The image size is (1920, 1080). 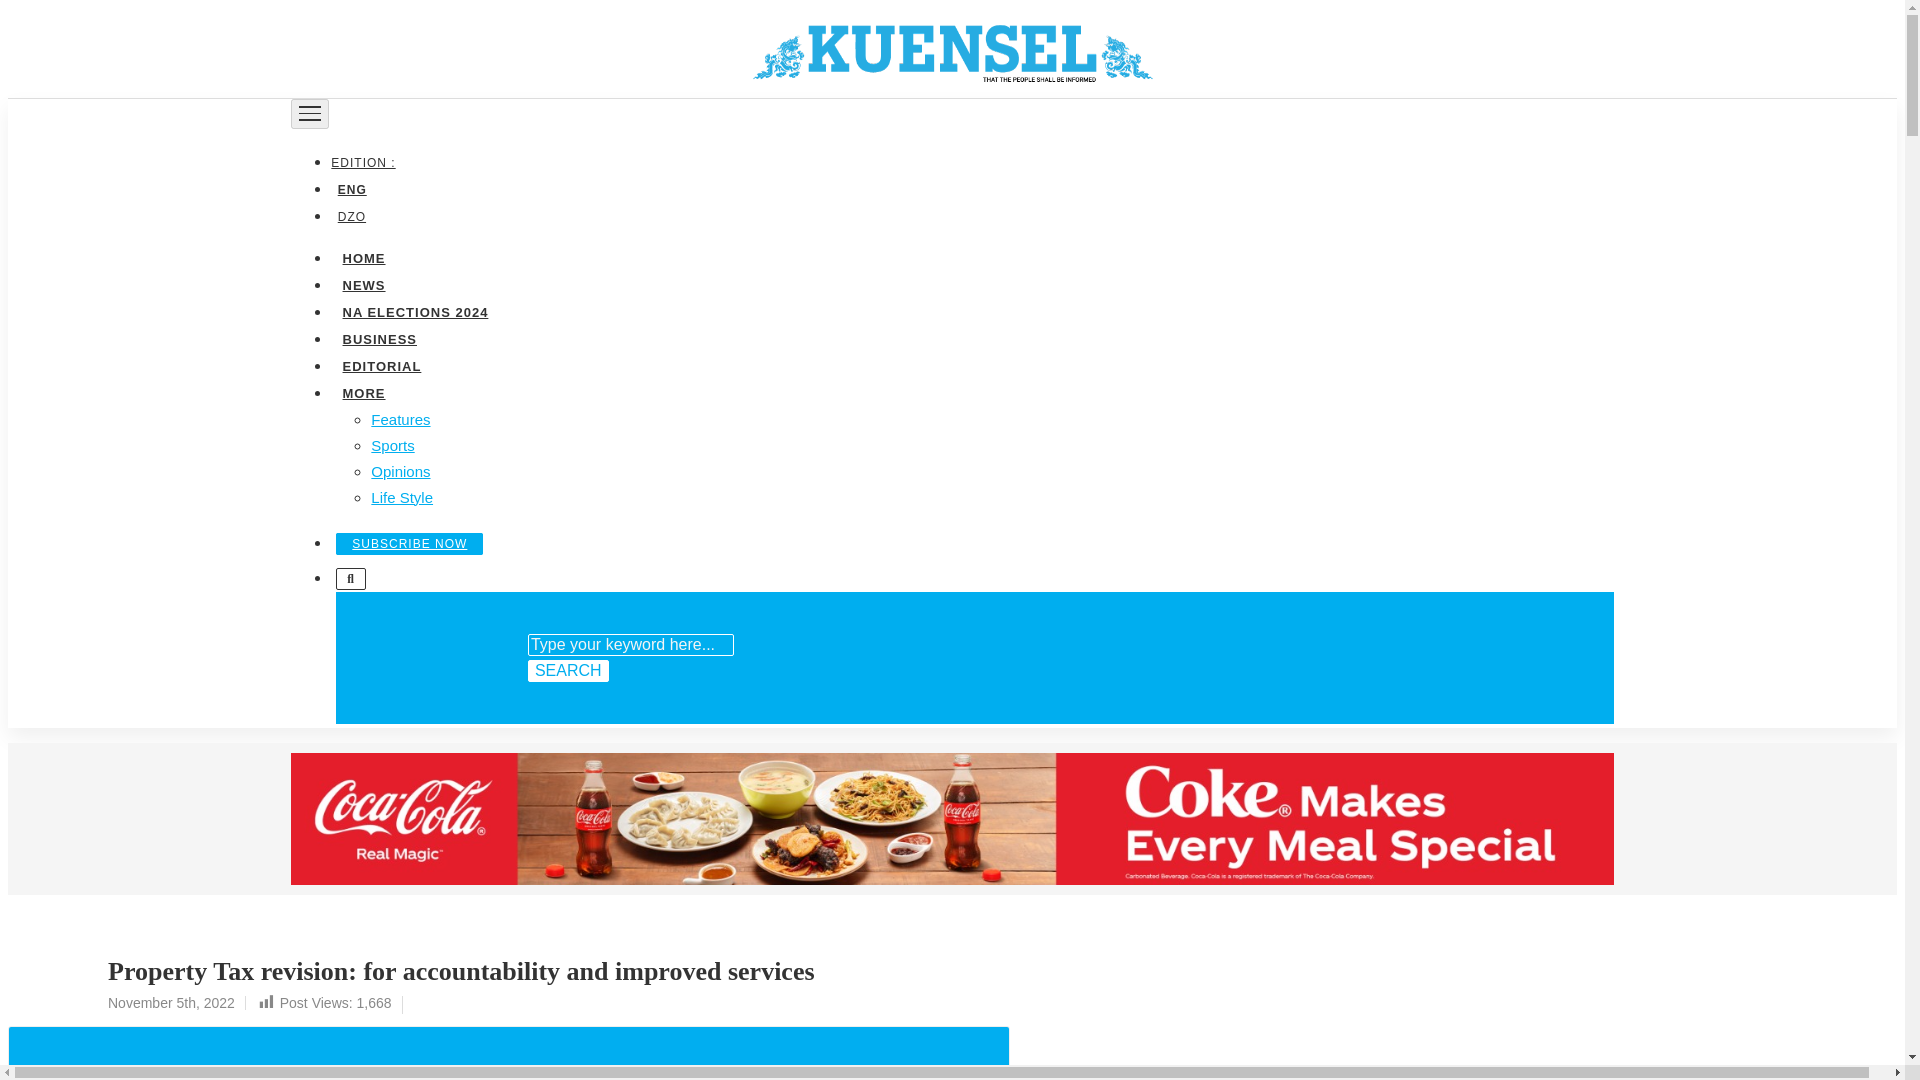 I want to click on Sports, so click(x=392, y=444).